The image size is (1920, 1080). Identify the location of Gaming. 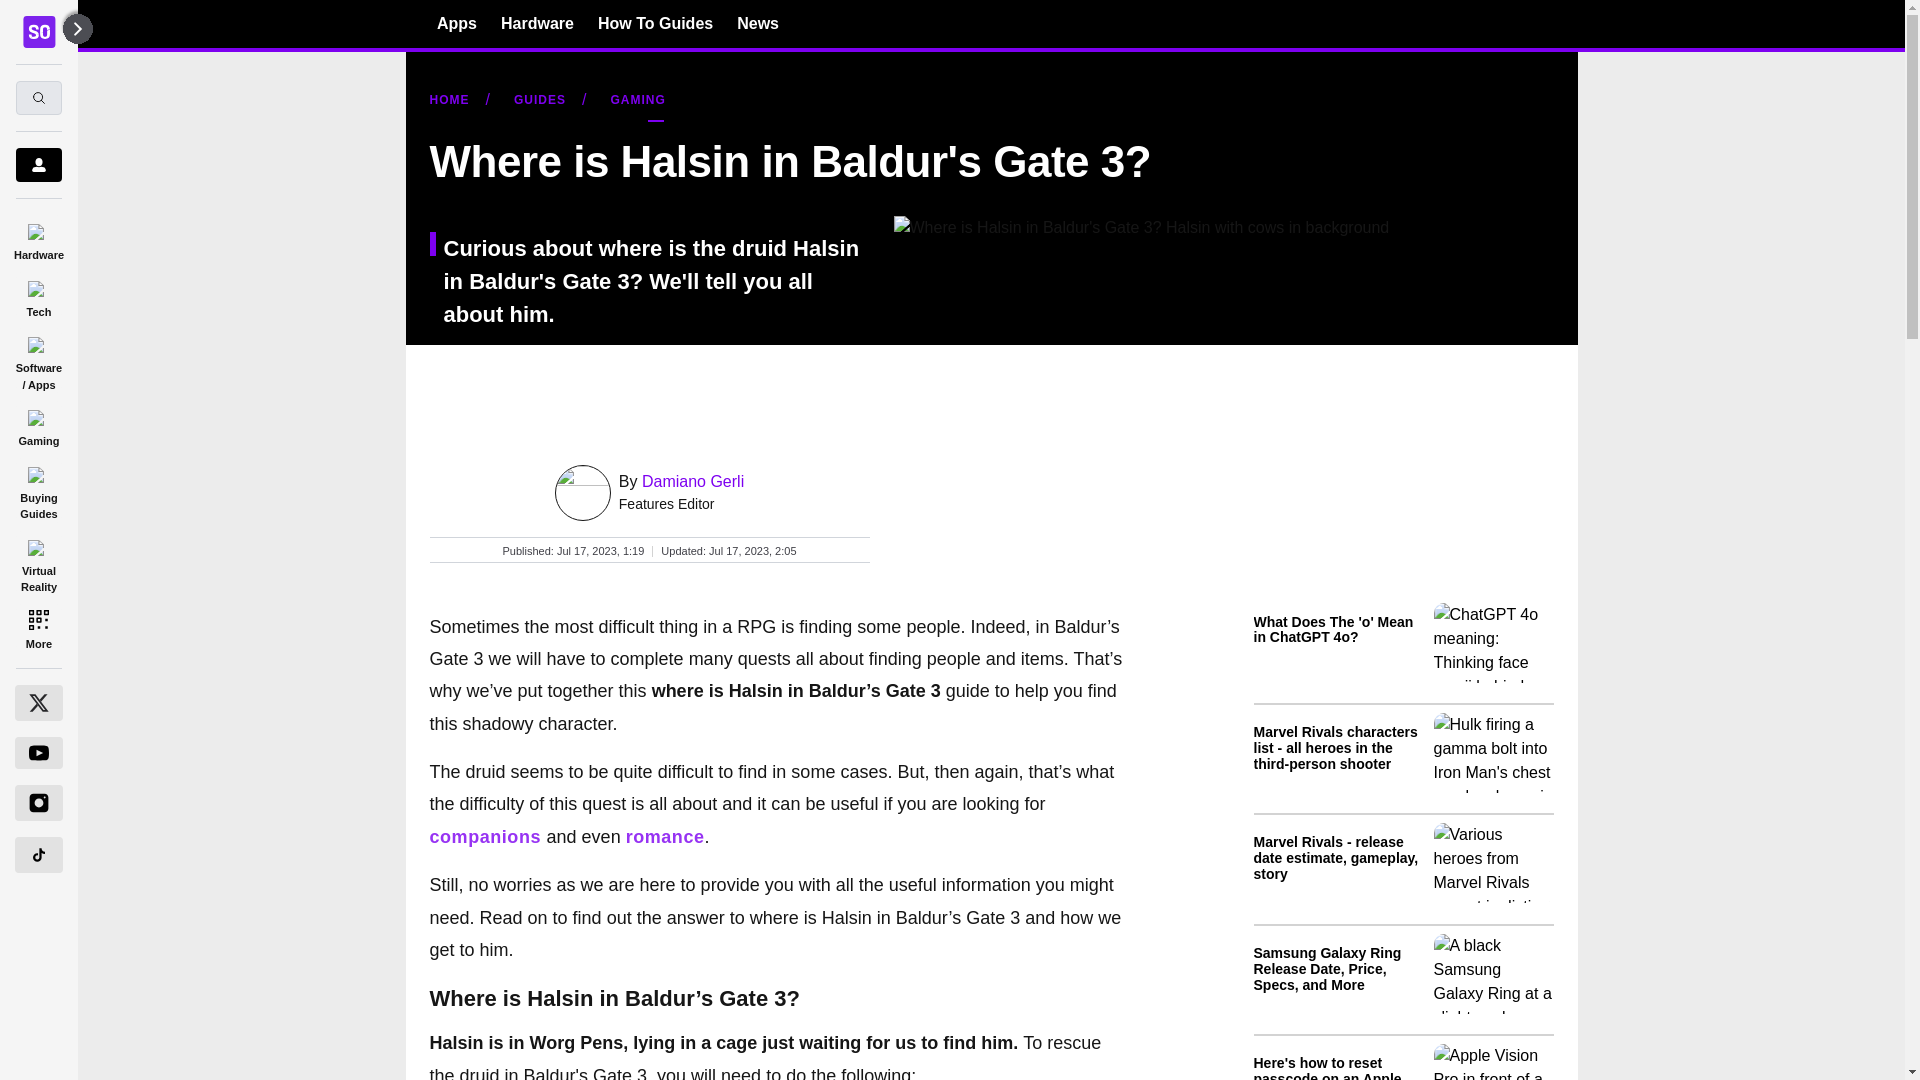
(38, 425).